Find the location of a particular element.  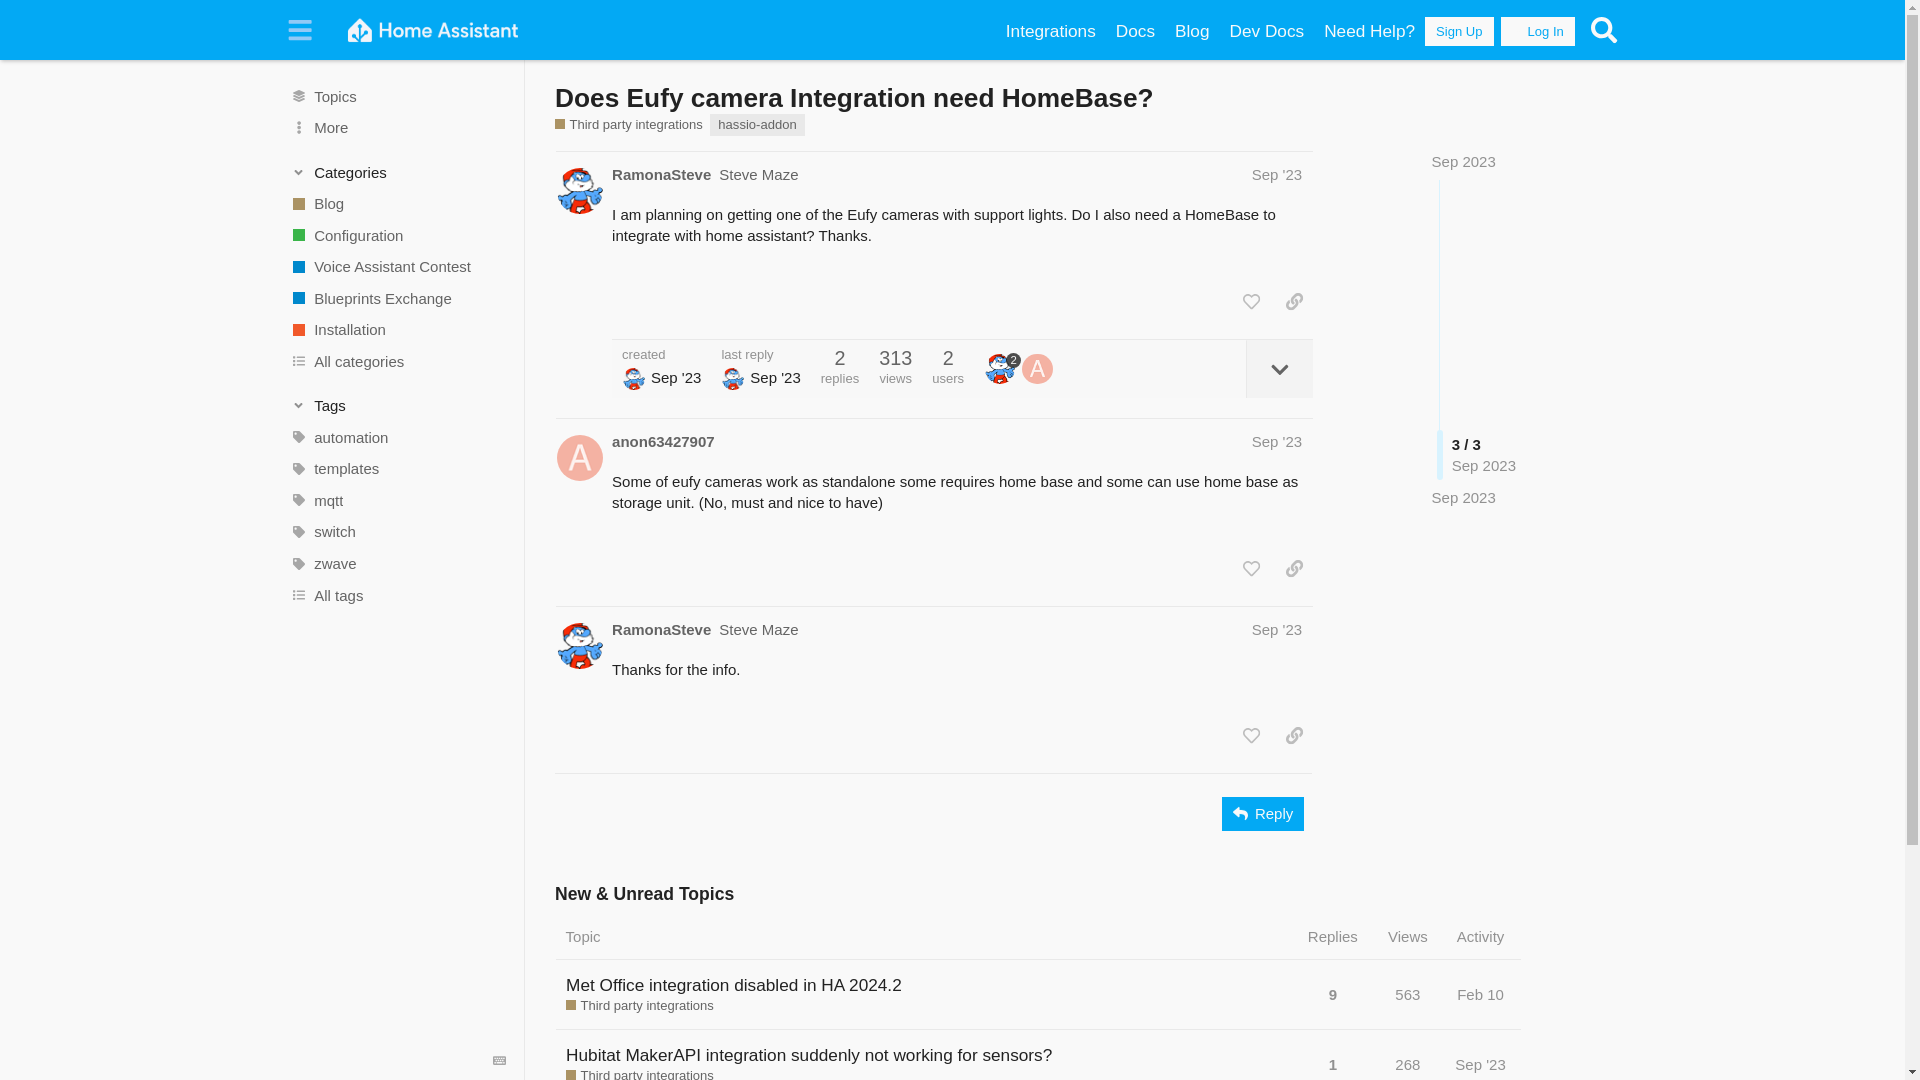

All categories is located at coordinates (397, 362).